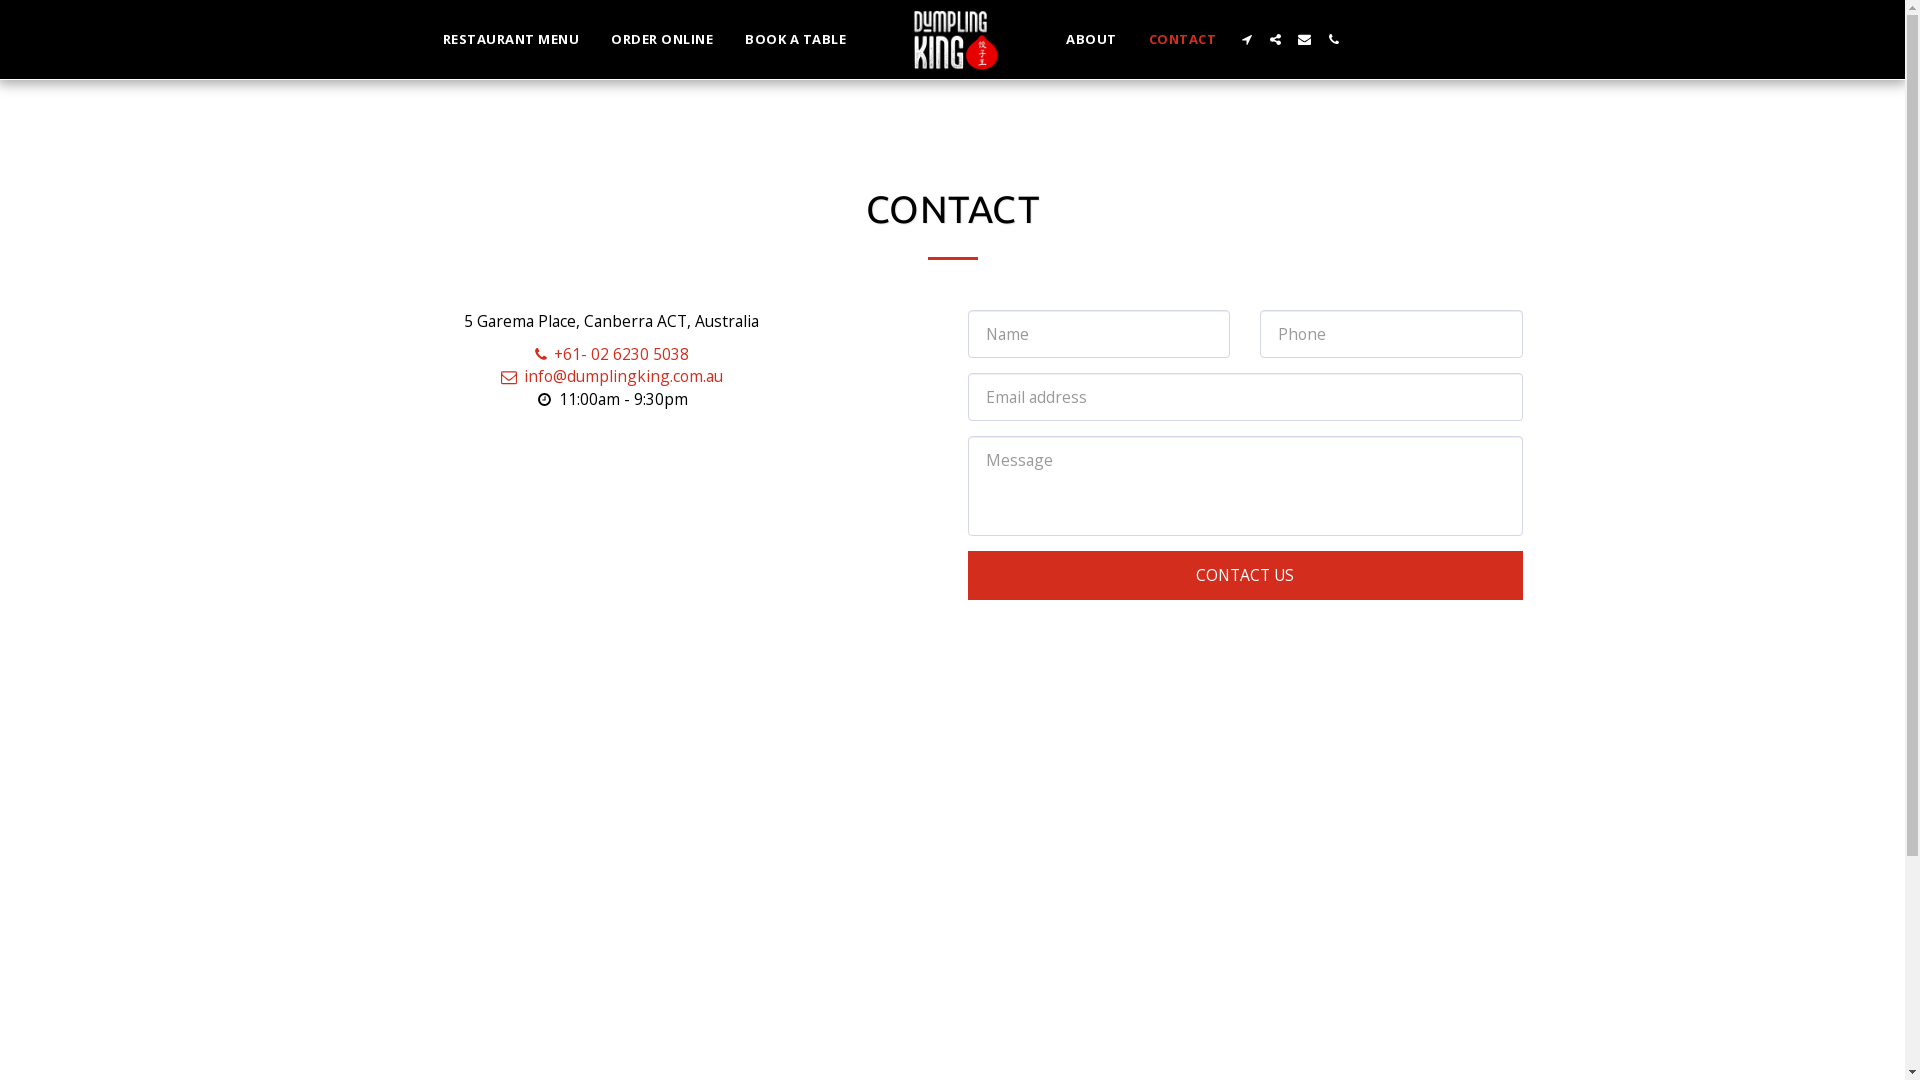  I want to click on  info@dumplingking.com.au, so click(611, 376).